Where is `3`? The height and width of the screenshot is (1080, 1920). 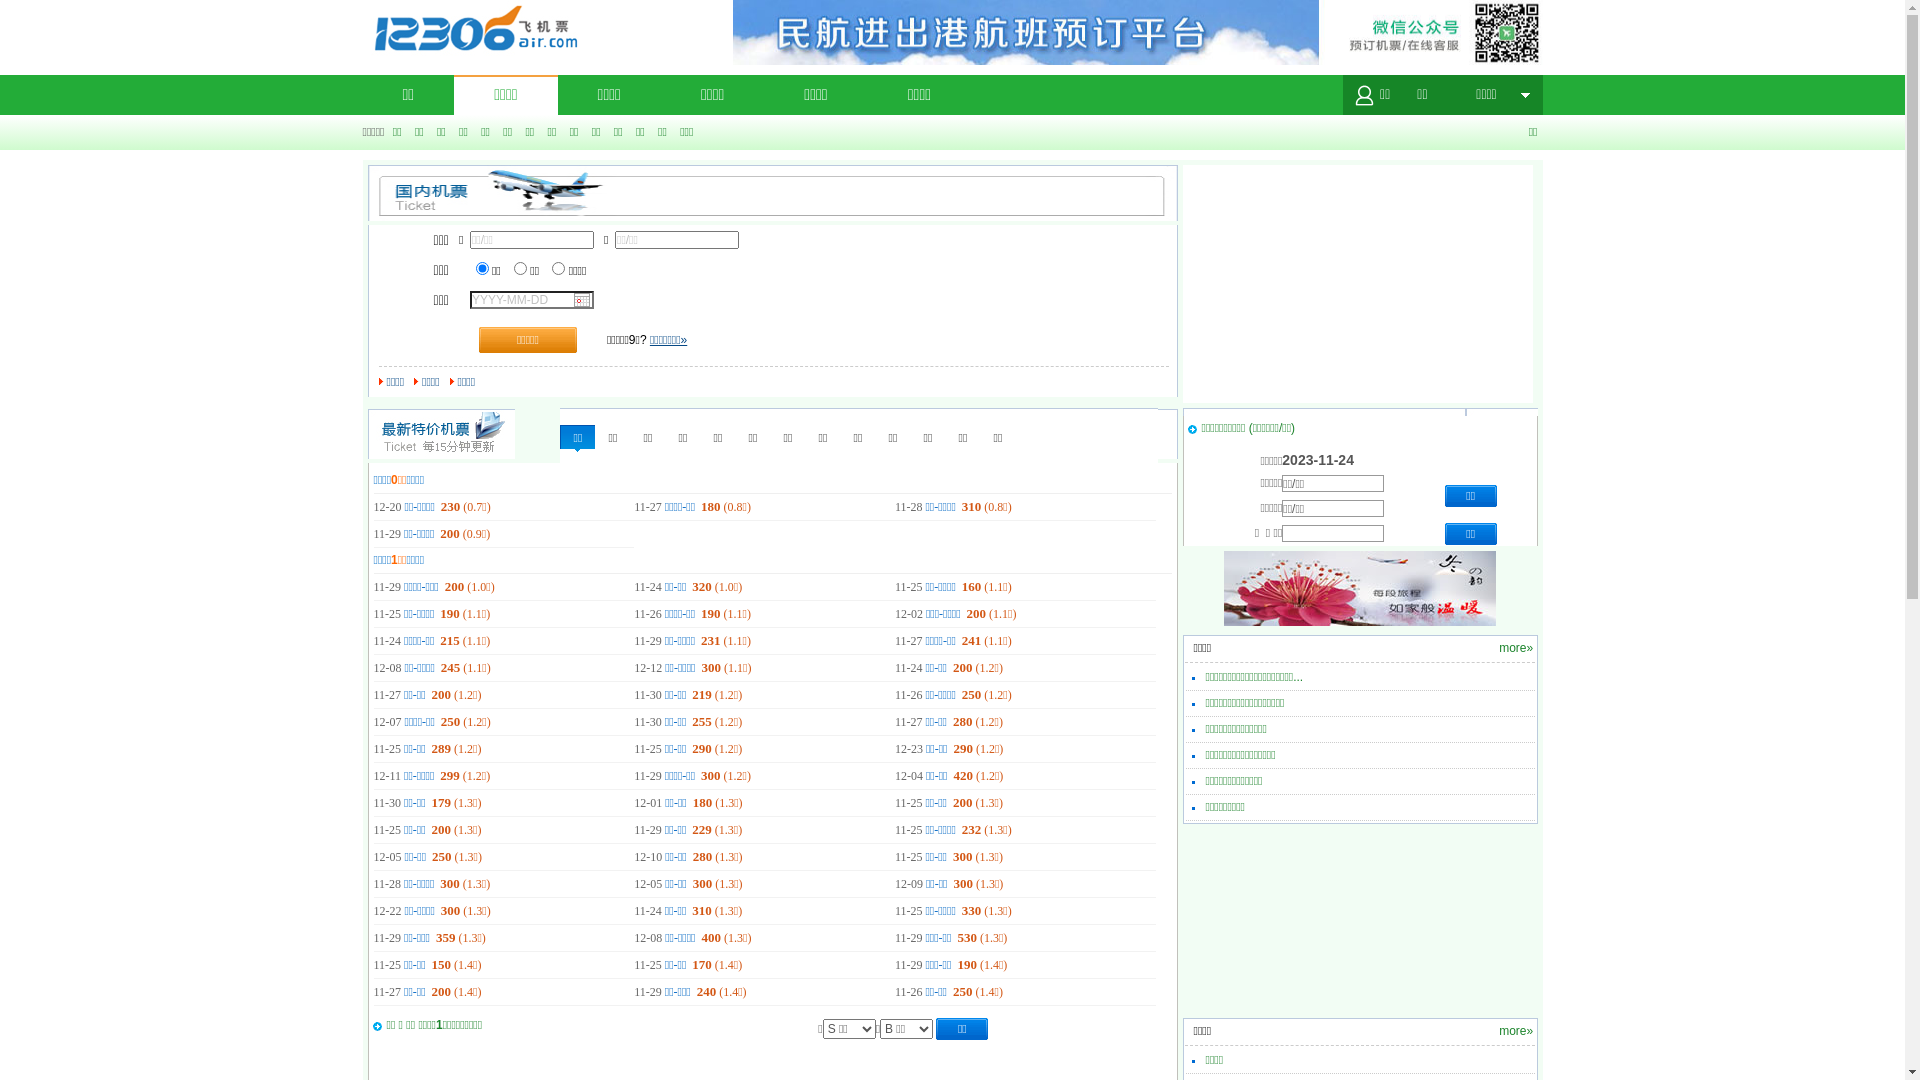 3 is located at coordinates (558, 268).